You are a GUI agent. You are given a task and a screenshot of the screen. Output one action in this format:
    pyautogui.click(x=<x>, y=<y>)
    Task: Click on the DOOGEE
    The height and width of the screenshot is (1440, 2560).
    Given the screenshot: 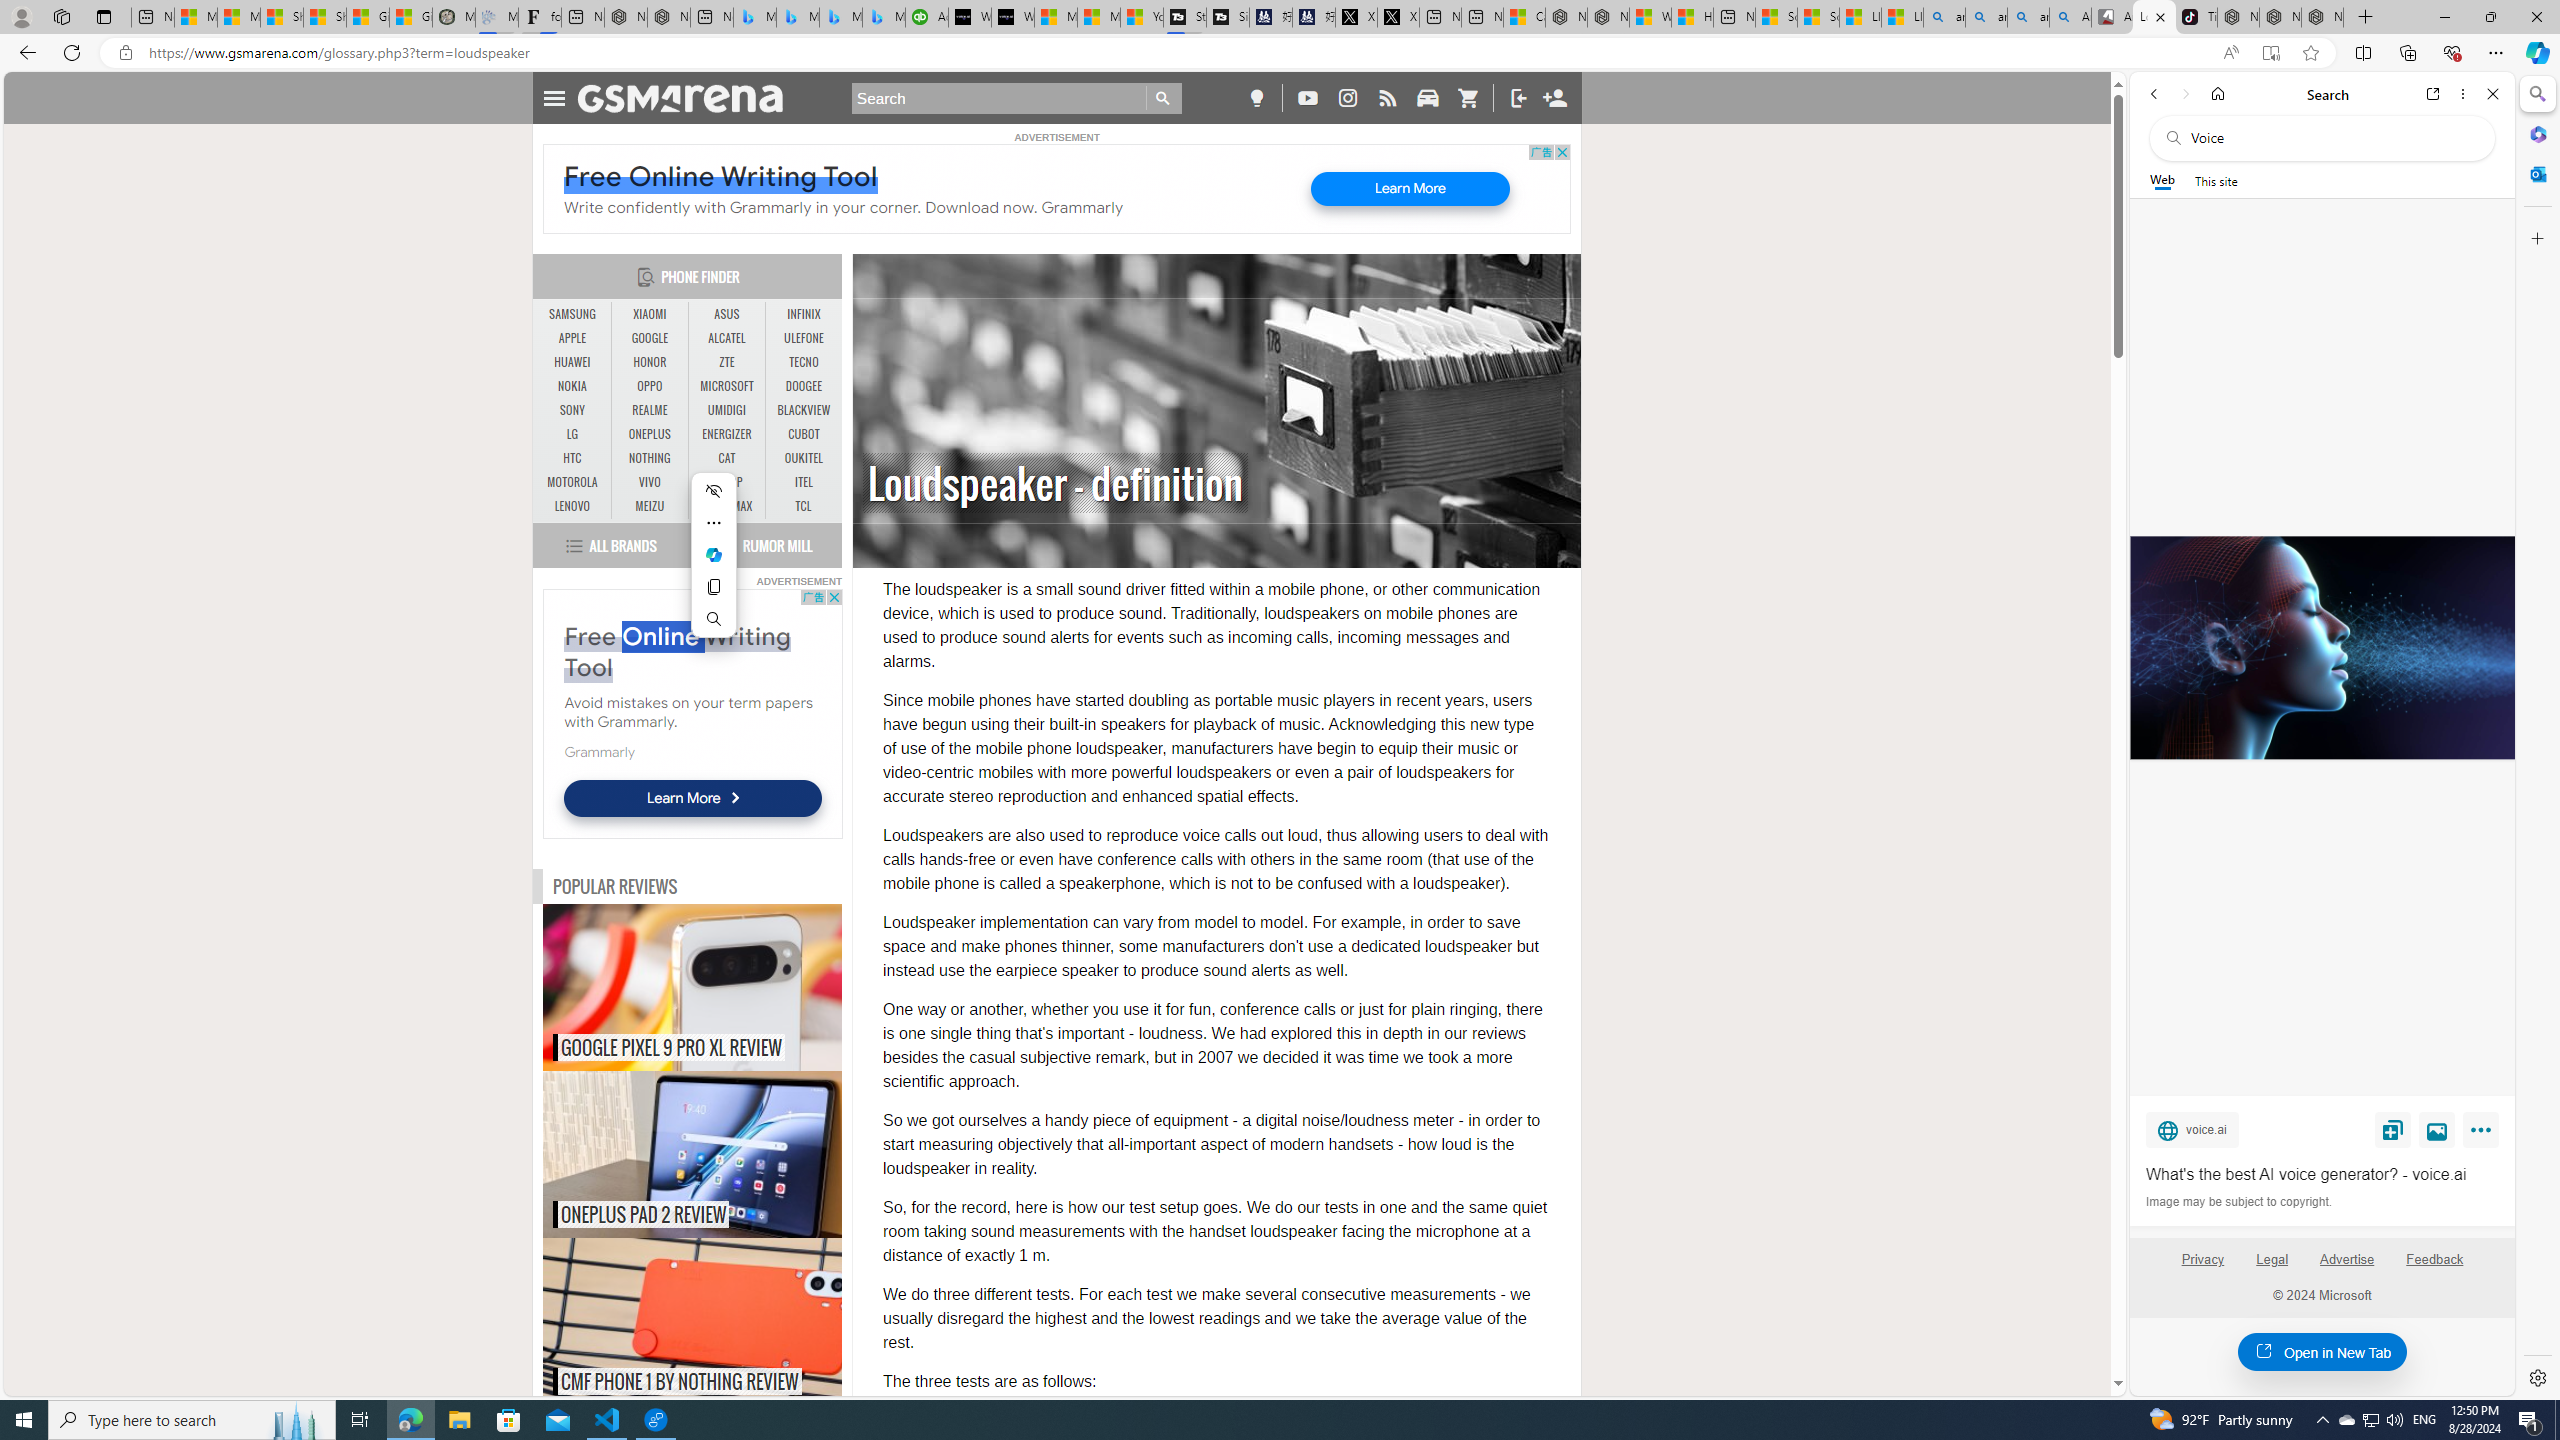 What is the action you would take?
    pyautogui.click(x=804, y=387)
    